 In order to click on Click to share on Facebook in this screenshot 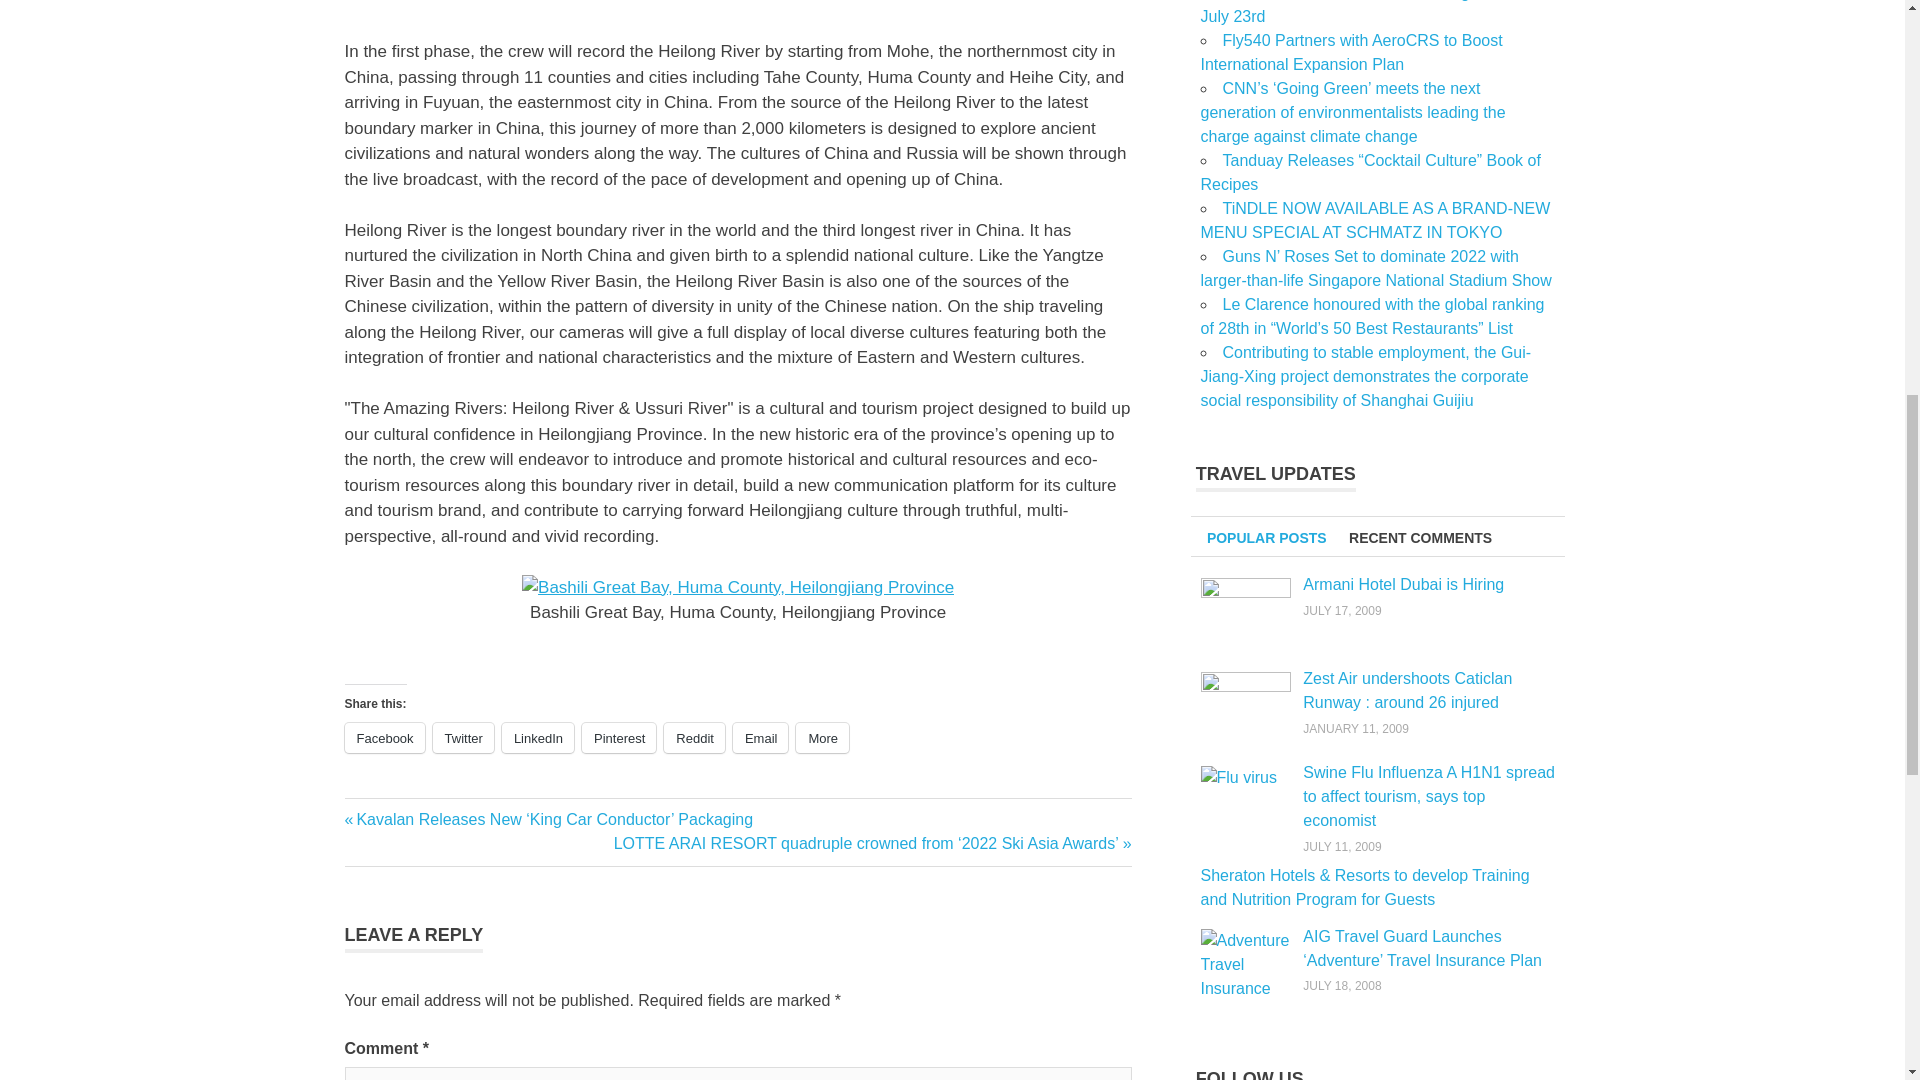, I will do `click(384, 737)`.